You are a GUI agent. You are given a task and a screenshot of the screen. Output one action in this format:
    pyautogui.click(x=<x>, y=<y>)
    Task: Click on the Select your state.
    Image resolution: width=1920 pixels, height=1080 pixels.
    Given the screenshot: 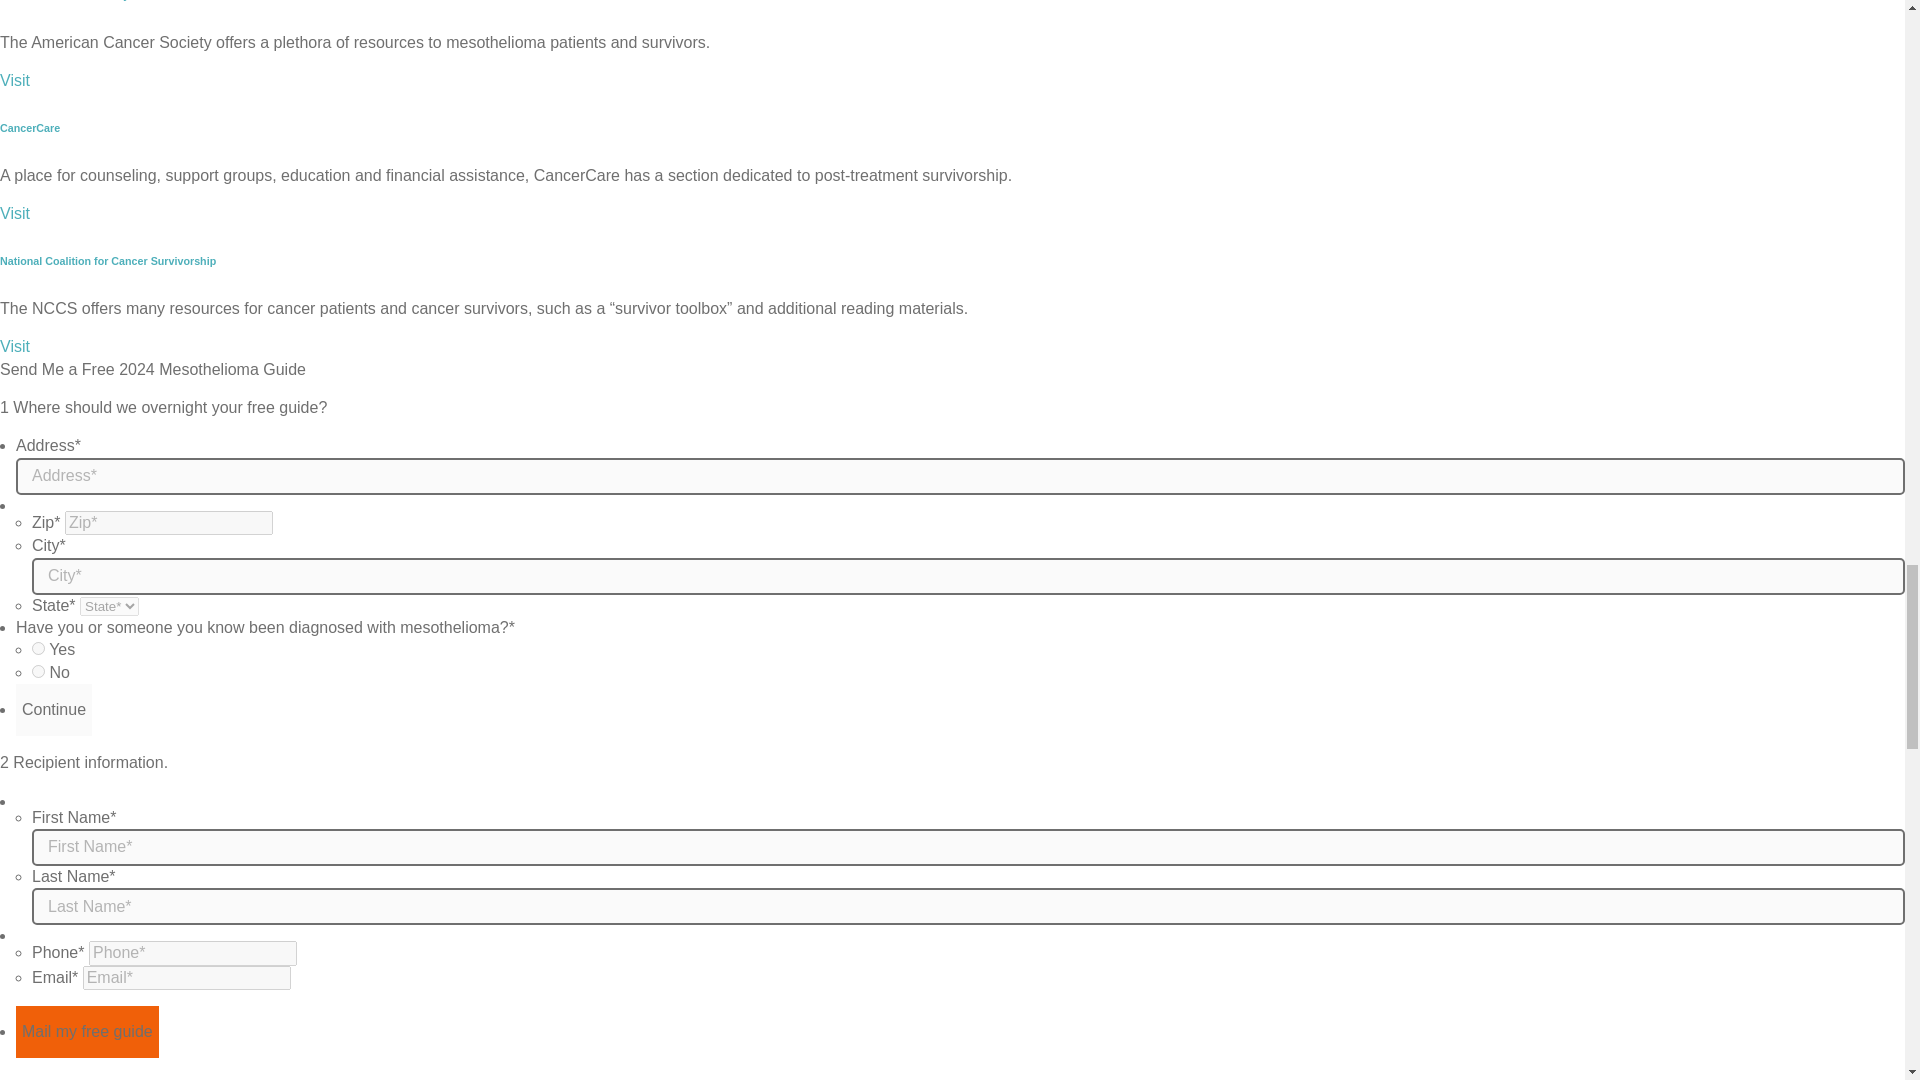 What is the action you would take?
    pyautogui.click(x=109, y=606)
    